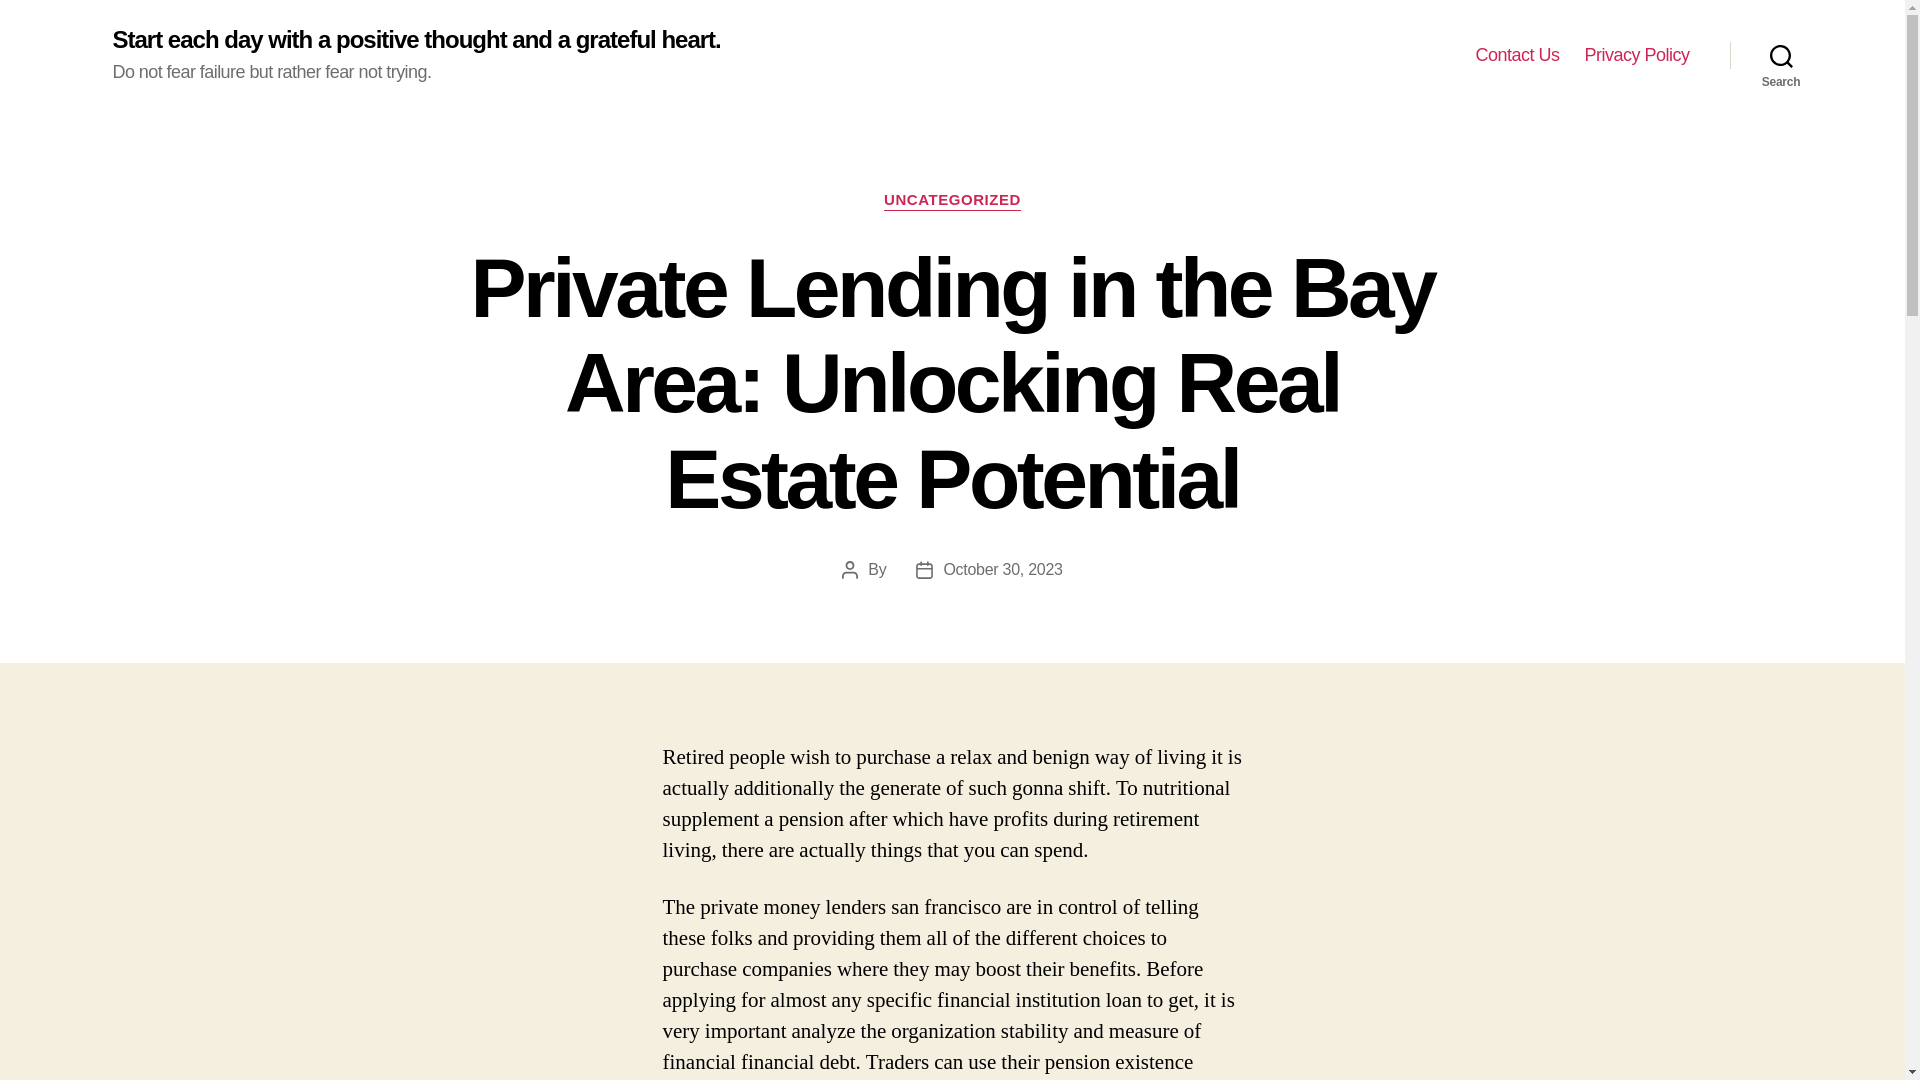 Image resolution: width=1920 pixels, height=1080 pixels. Describe the element at coordinates (952, 200) in the screenshot. I see `UNCATEGORIZED` at that location.